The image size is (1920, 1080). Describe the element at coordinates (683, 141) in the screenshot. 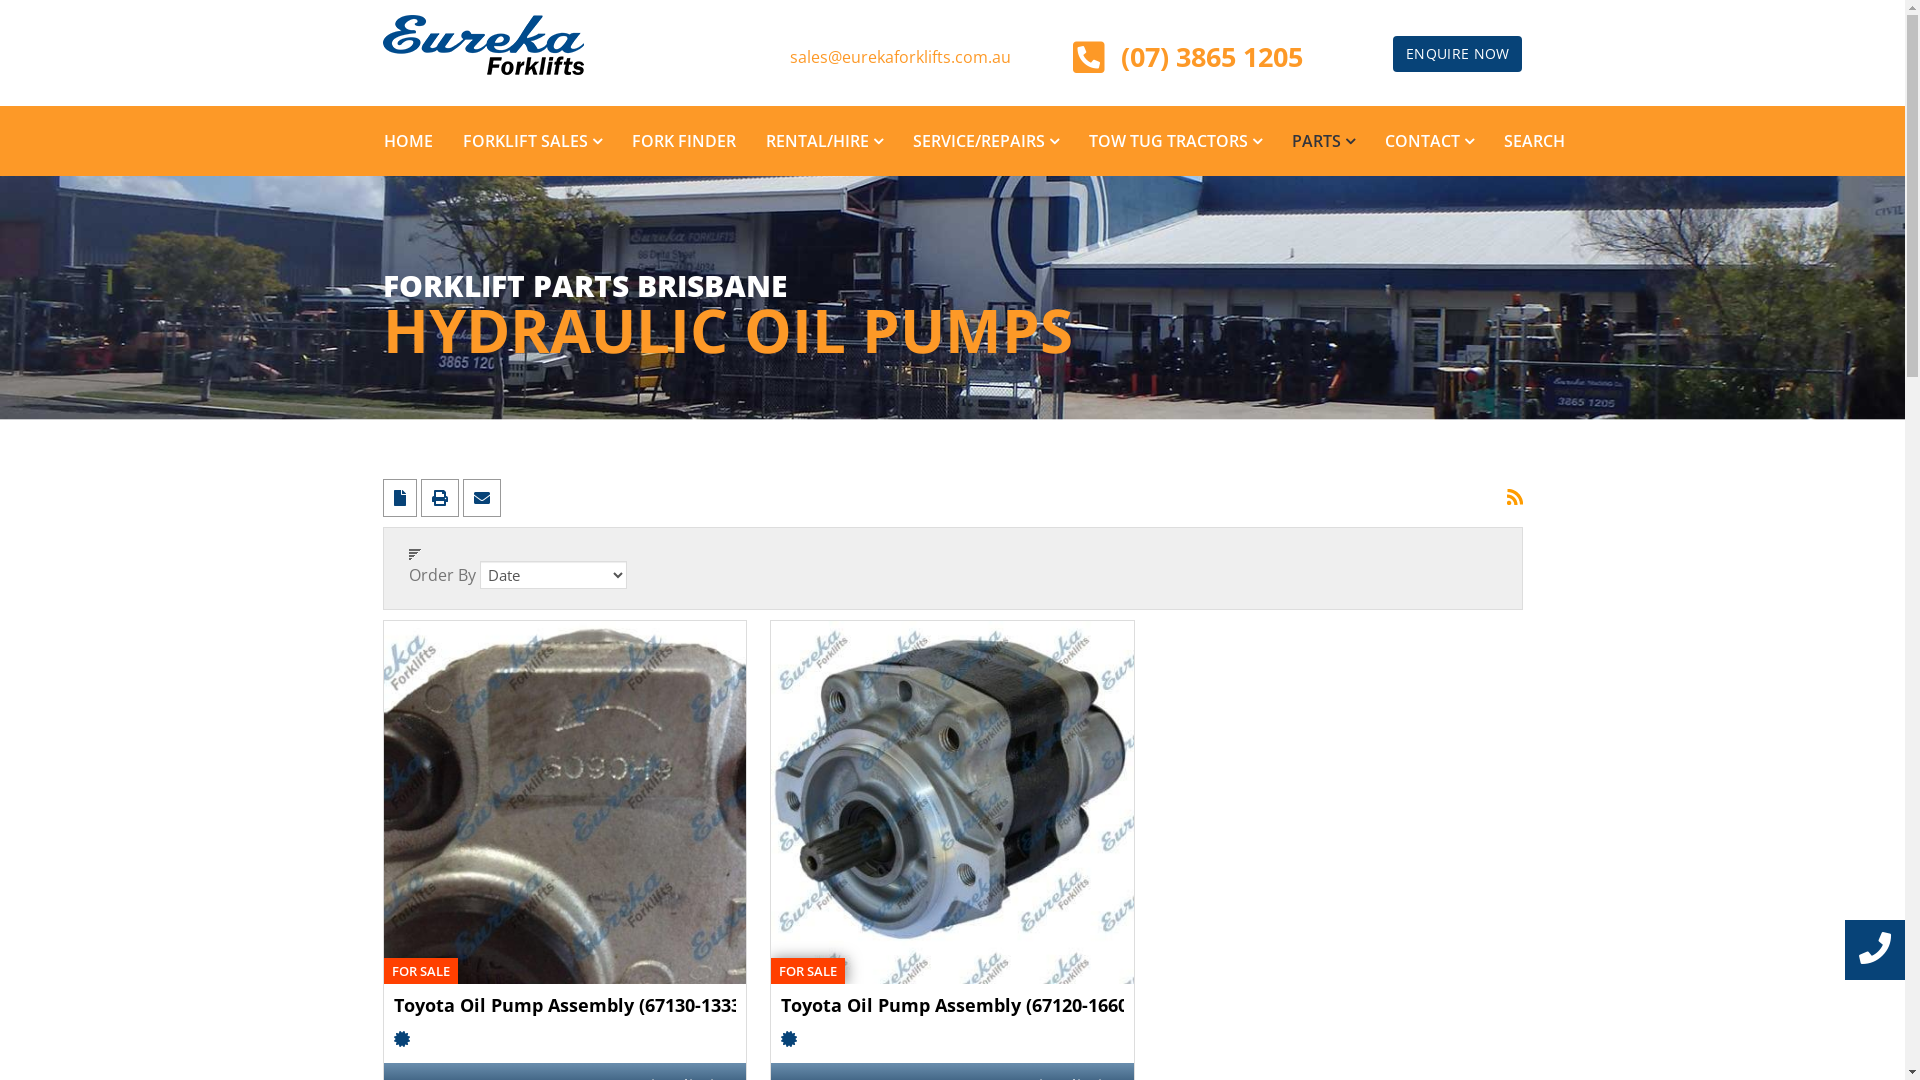

I see `FORK FINDER` at that location.